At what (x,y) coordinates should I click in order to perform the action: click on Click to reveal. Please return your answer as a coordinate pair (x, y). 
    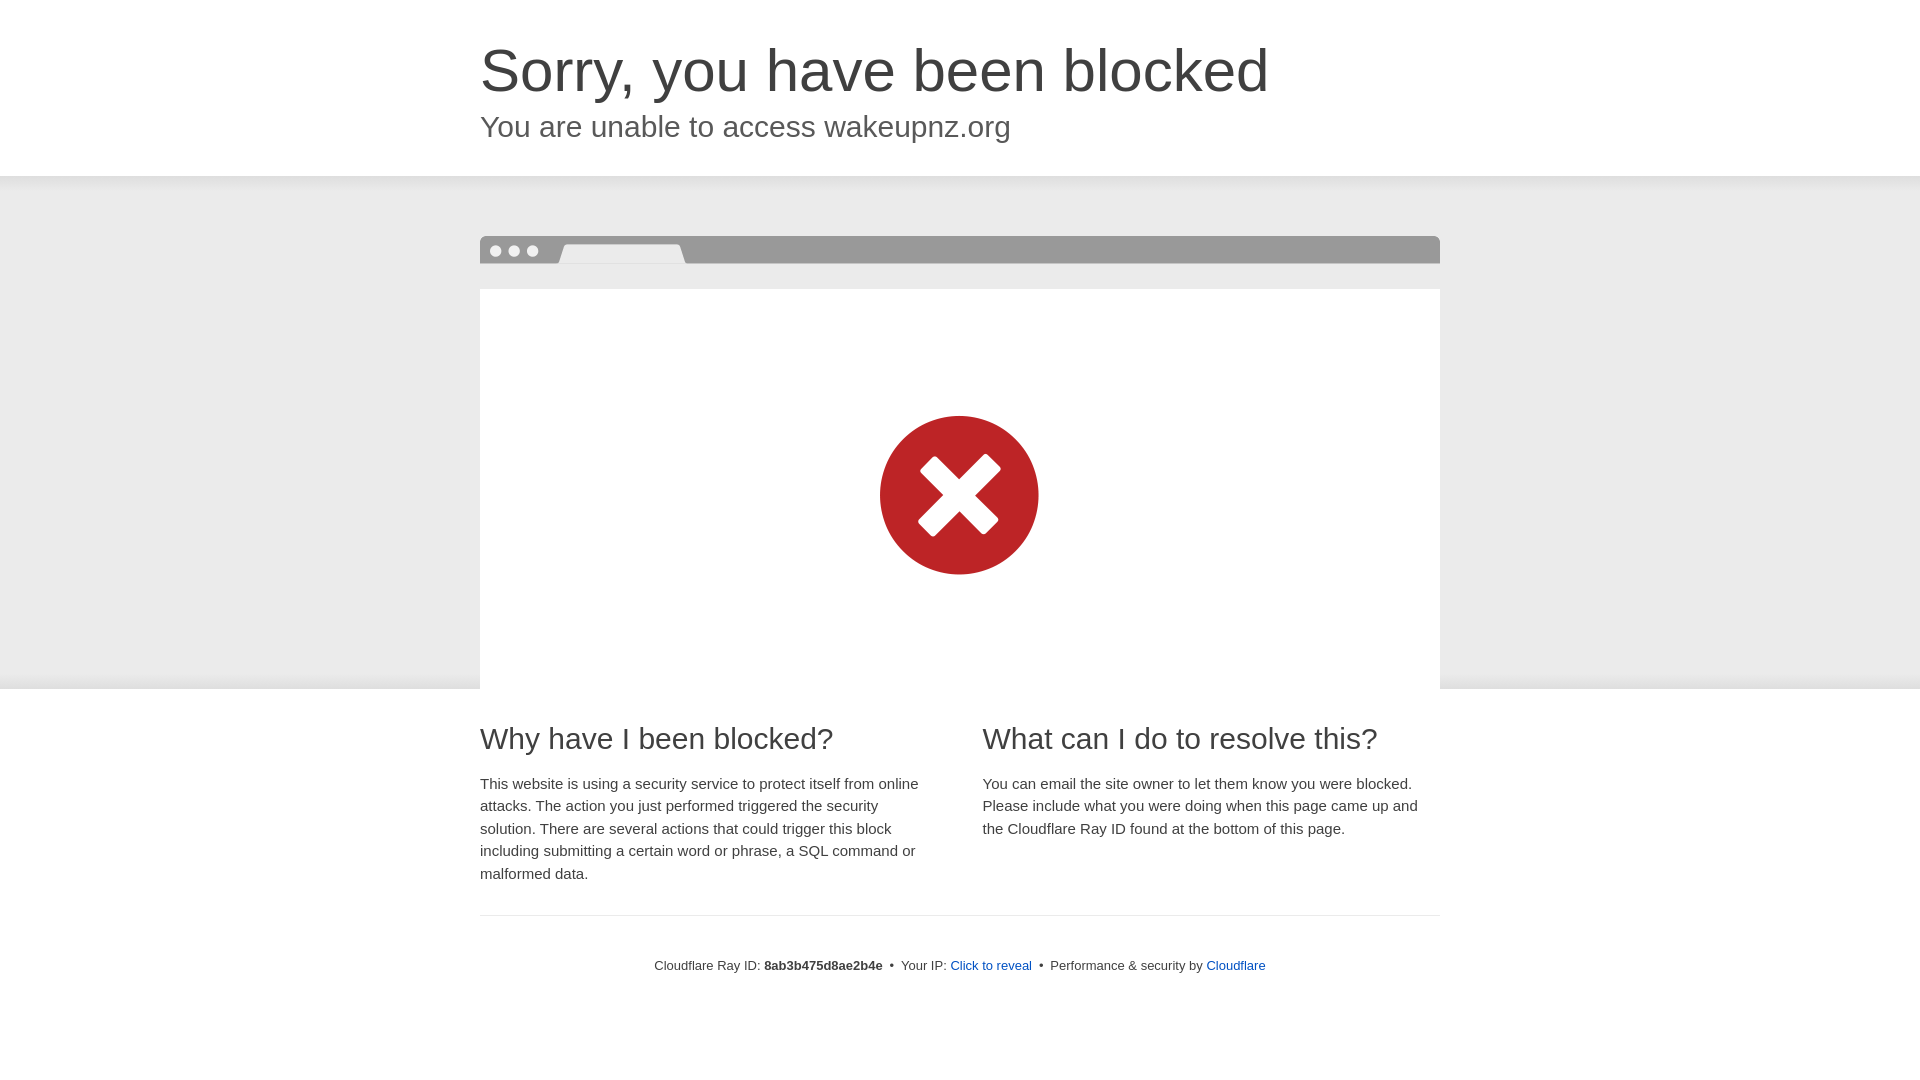
    Looking at the image, I should click on (991, 966).